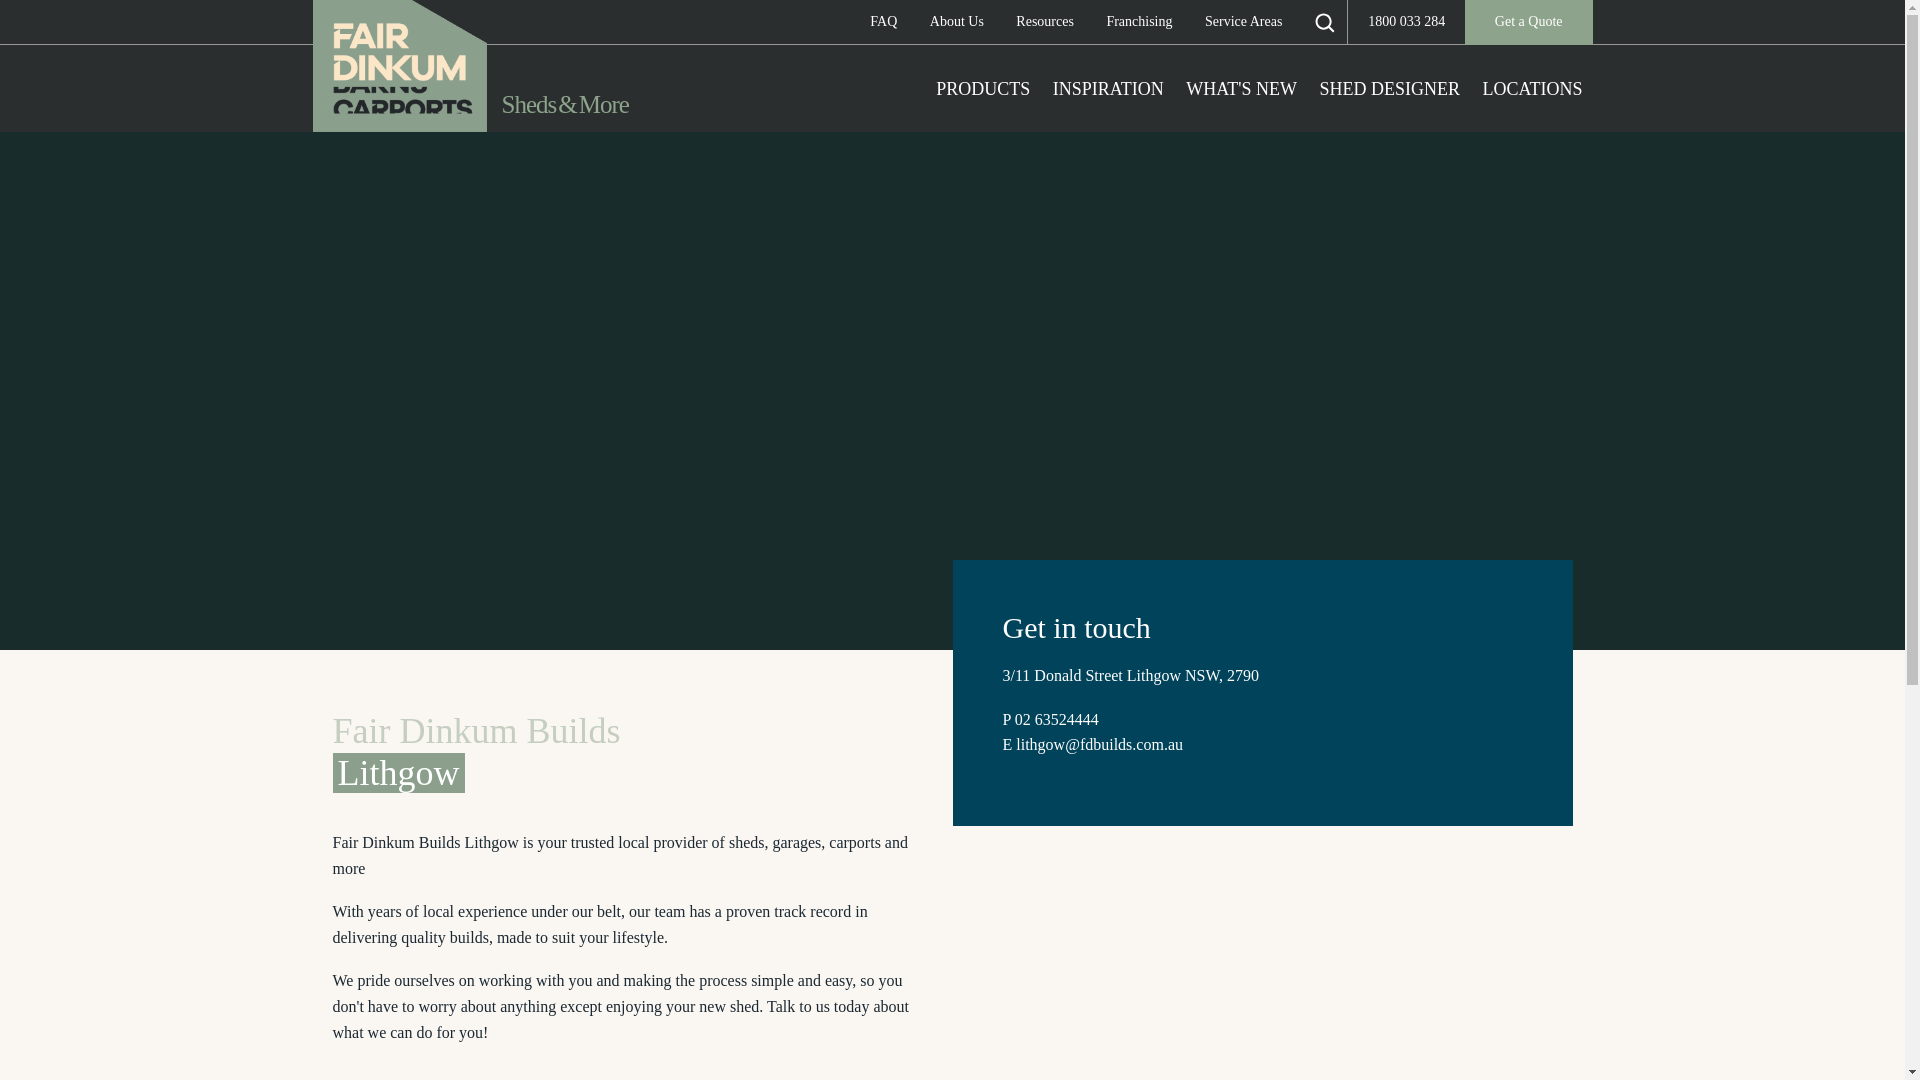 The image size is (1920, 1080). What do you see at coordinates (982, 89) in the screenshot?
I see `PRODUCTS` at bounding box center [982, 89].